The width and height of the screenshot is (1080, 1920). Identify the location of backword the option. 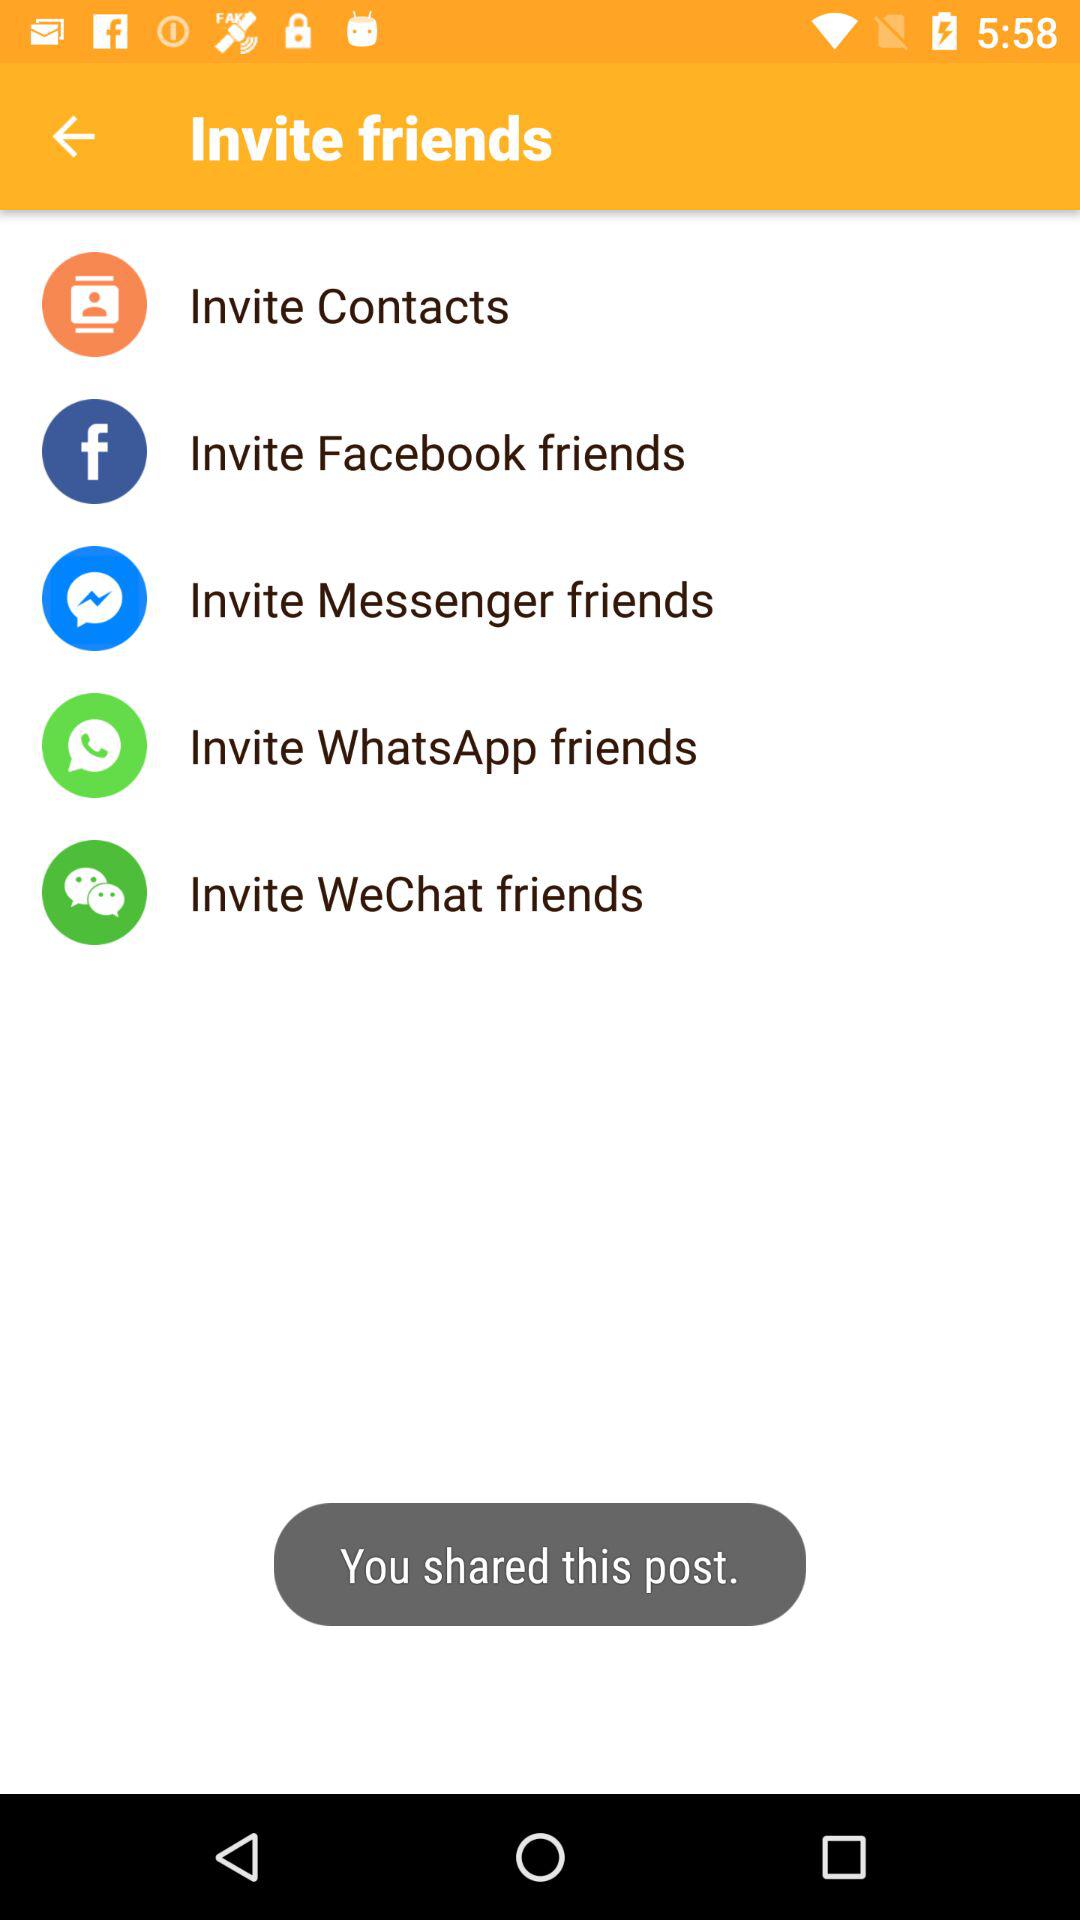
(74, 136).